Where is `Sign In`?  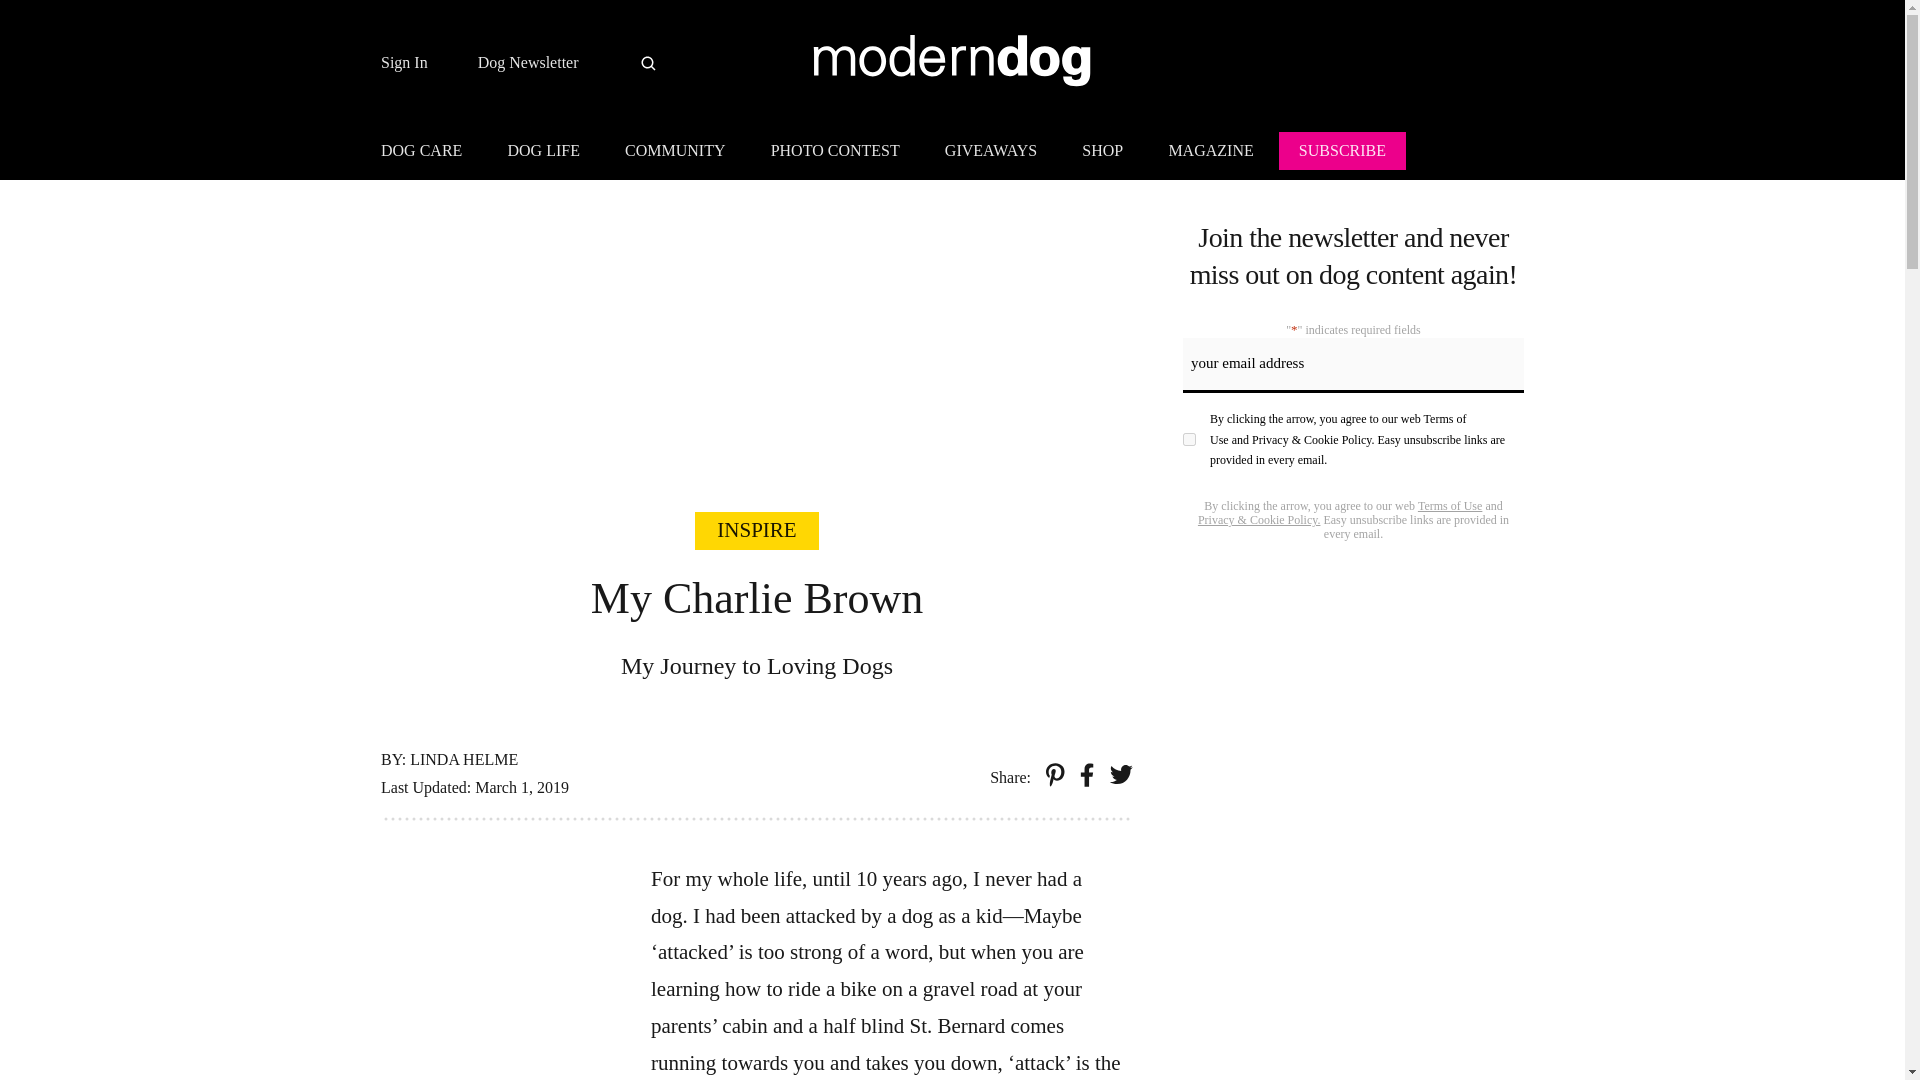
Sign In is located at coordinates (404, 63).